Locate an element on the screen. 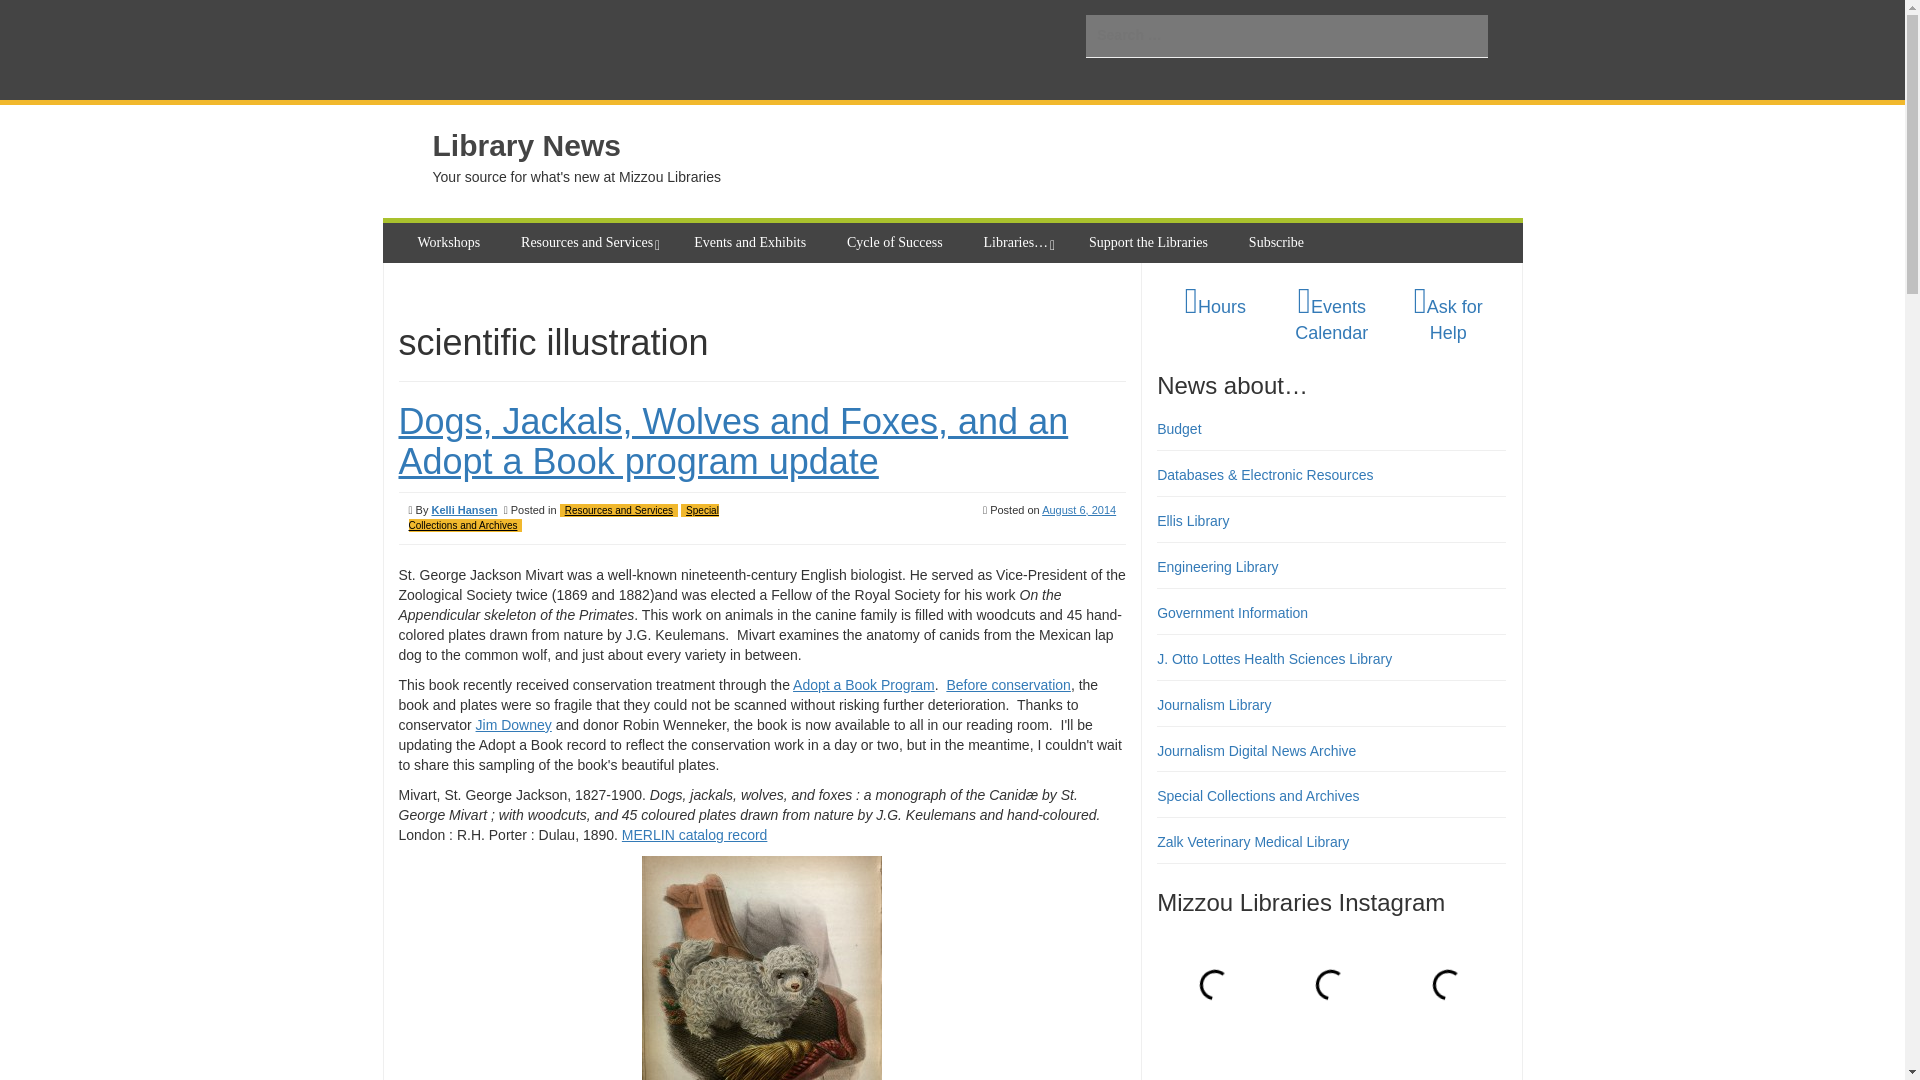 This screenshot has width=1920, height=1080. August 6, 2014 is located at coordinates (1078, 510).